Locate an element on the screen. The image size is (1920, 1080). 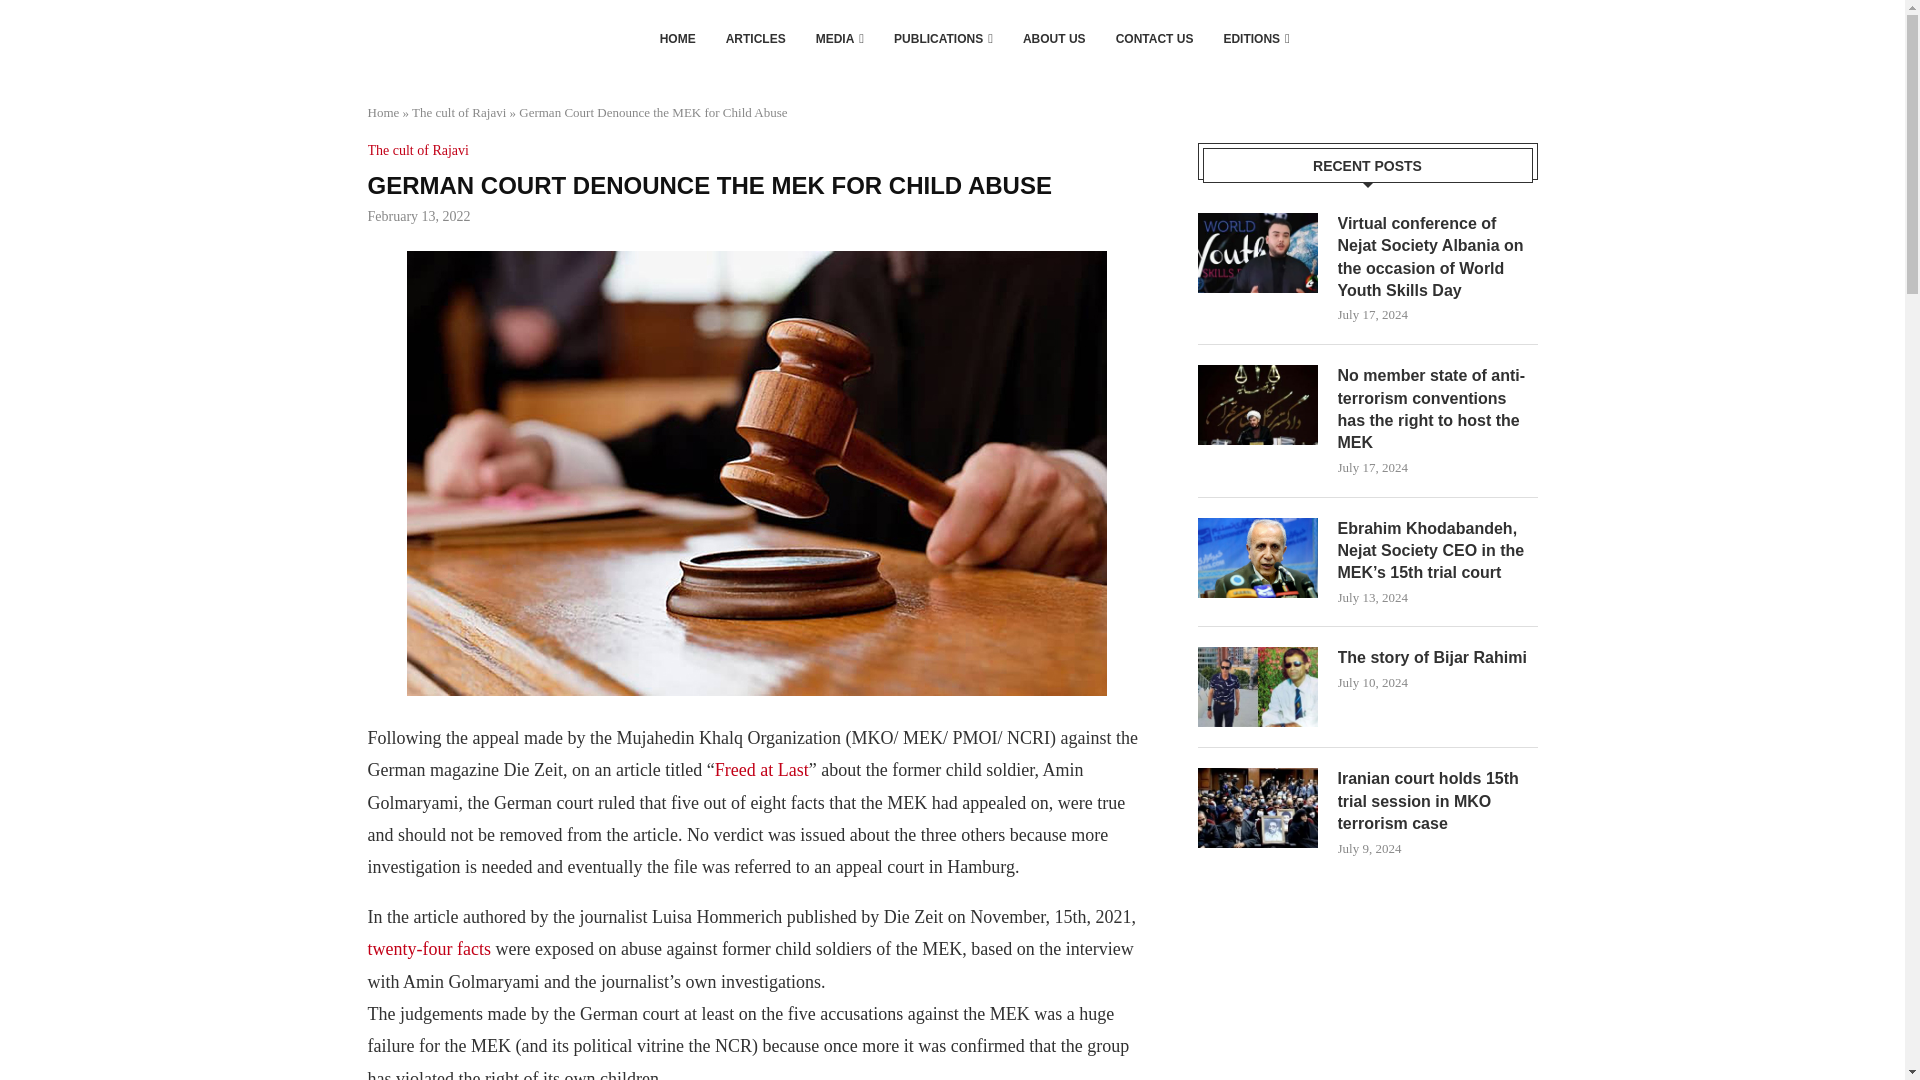
ABOUT US is located at coordinates (1054, 38).